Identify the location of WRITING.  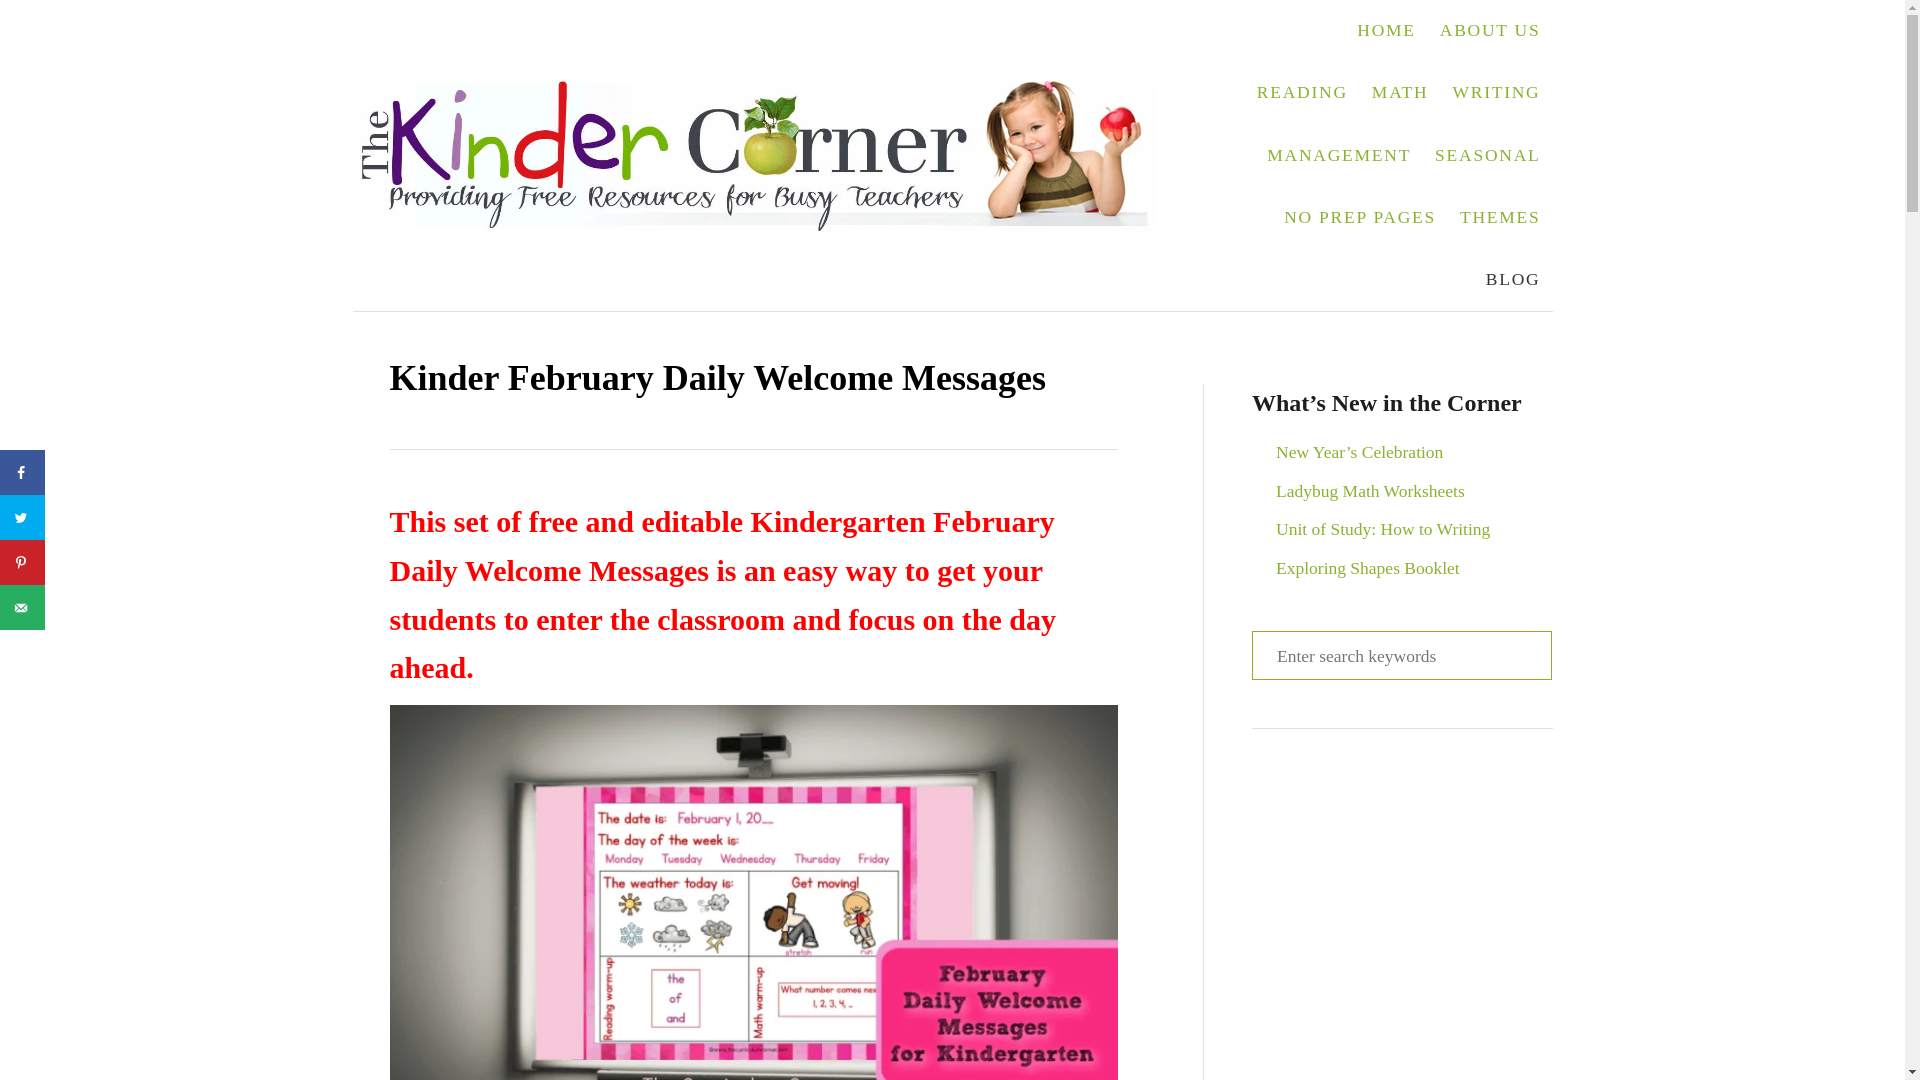
(1496, 92).